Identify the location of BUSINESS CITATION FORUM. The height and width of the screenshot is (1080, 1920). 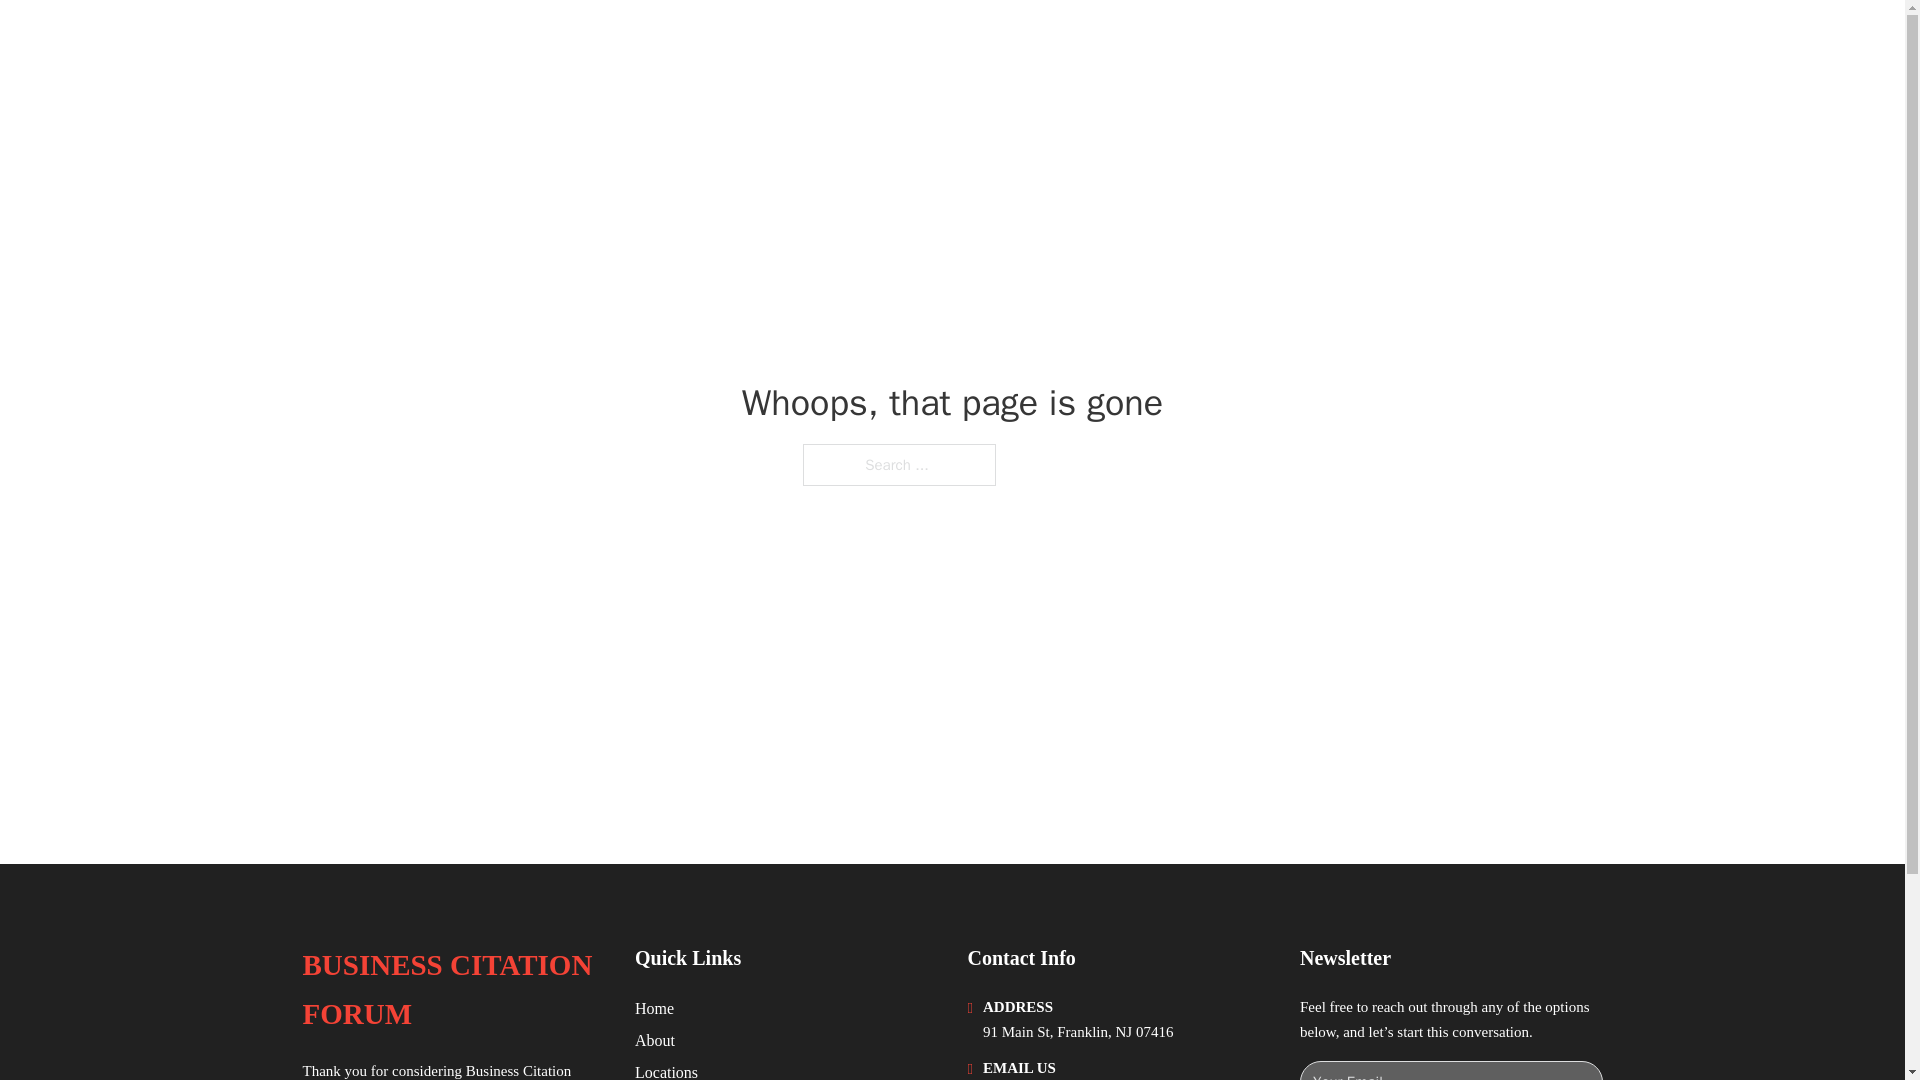
(452, 990).